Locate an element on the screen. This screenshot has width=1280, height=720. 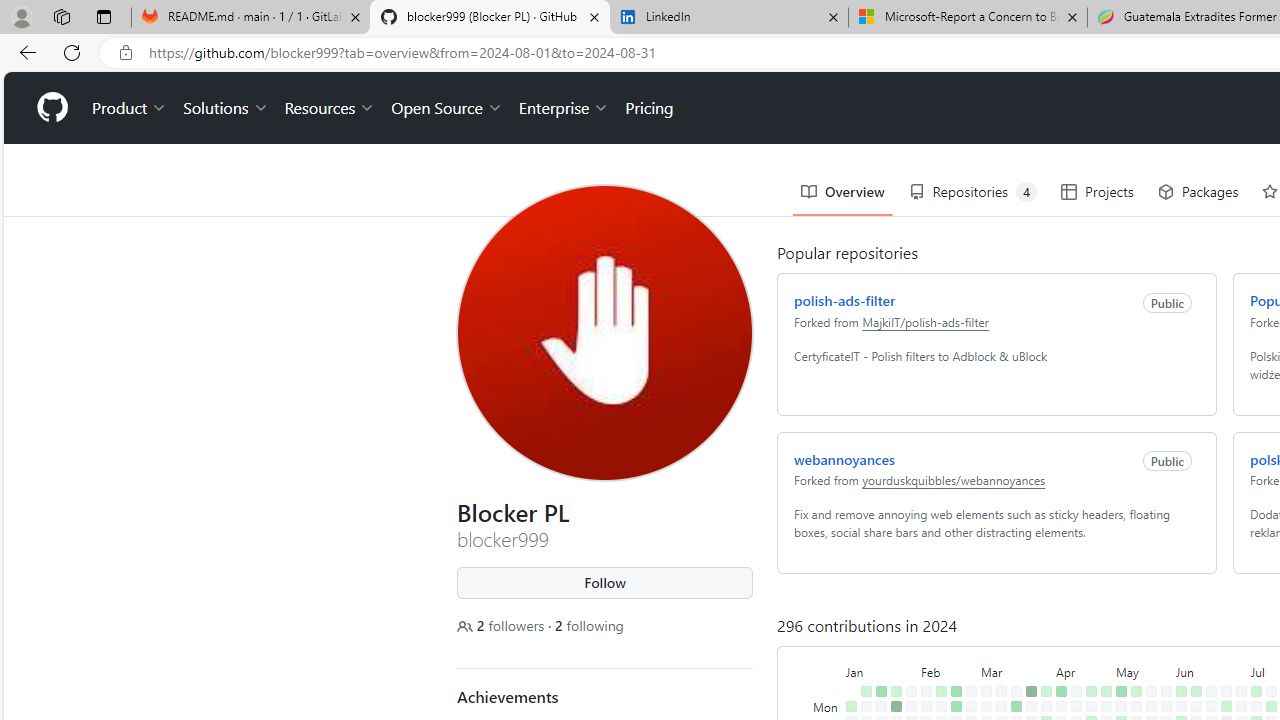
2 contributions on July 15th. is located at coordinates (1271, 706).